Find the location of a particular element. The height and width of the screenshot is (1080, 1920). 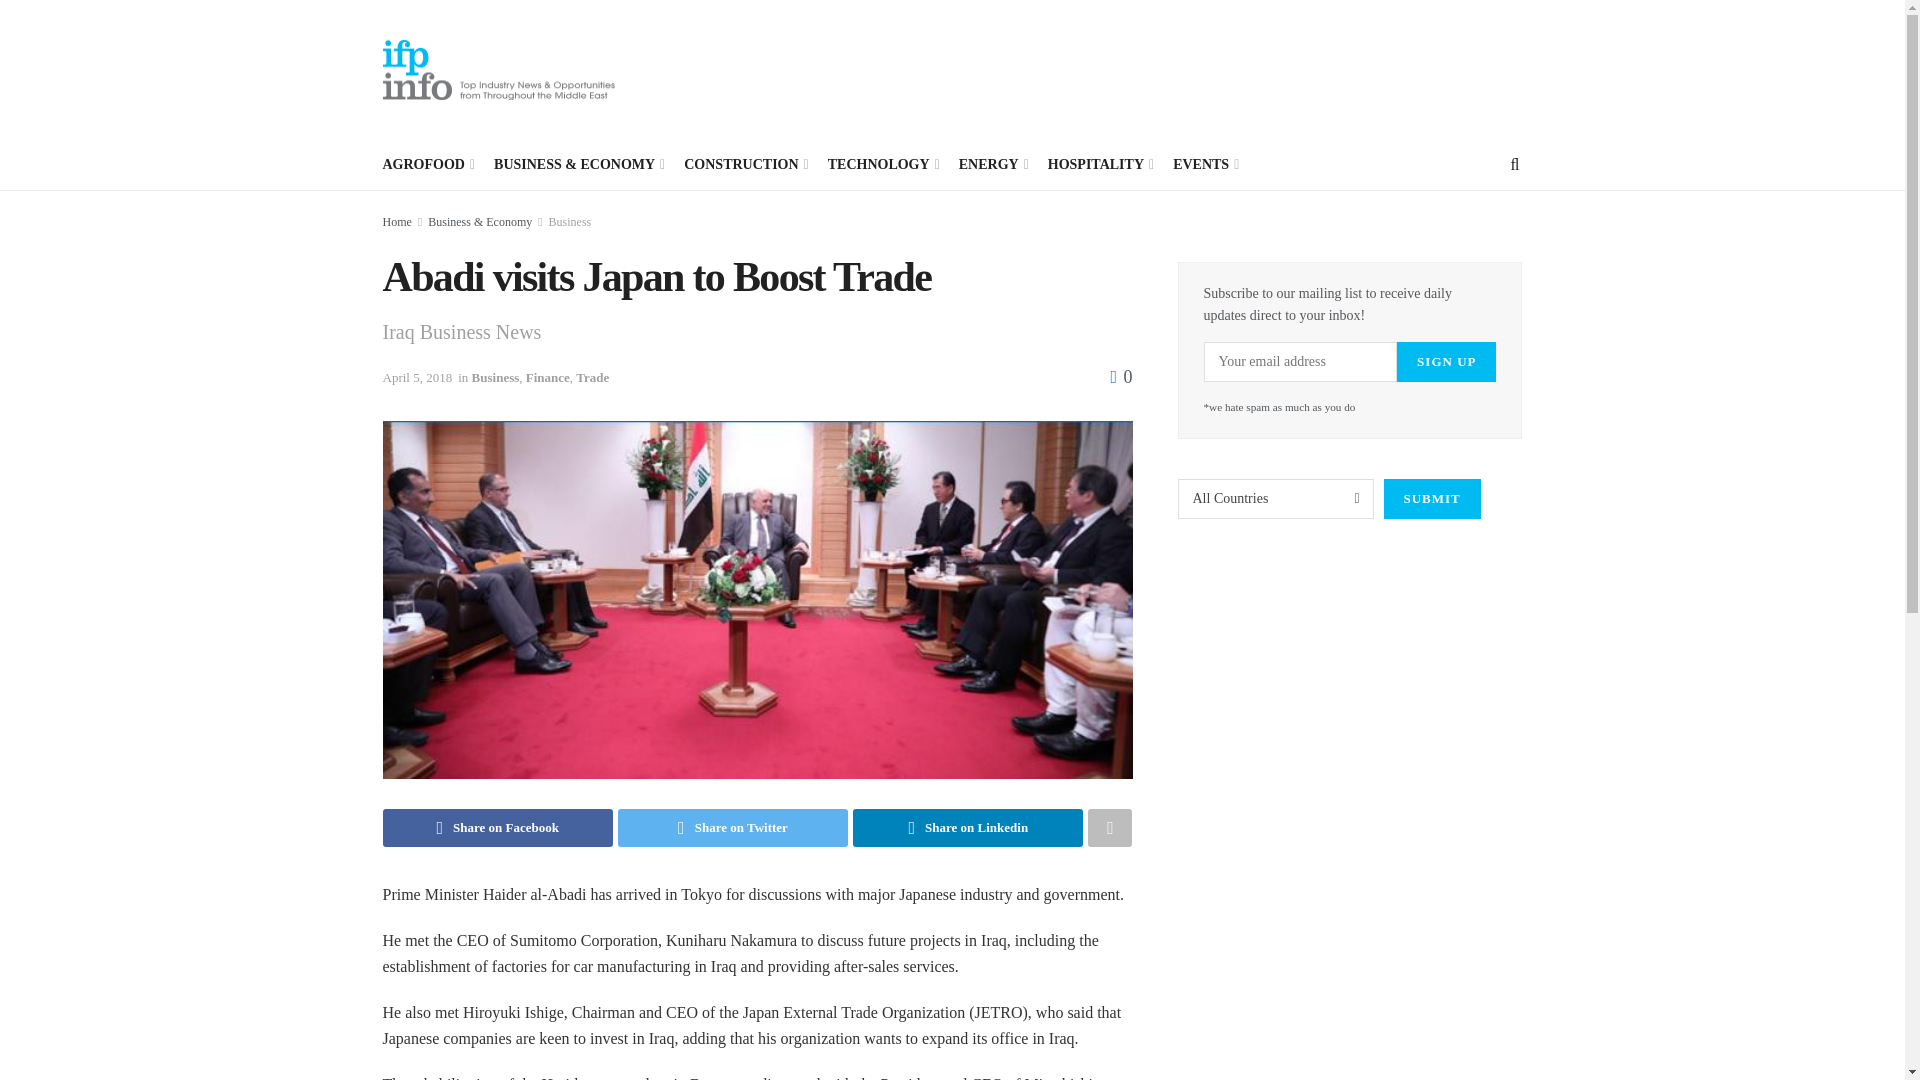

Submit is located at coordinates (1432, 499).